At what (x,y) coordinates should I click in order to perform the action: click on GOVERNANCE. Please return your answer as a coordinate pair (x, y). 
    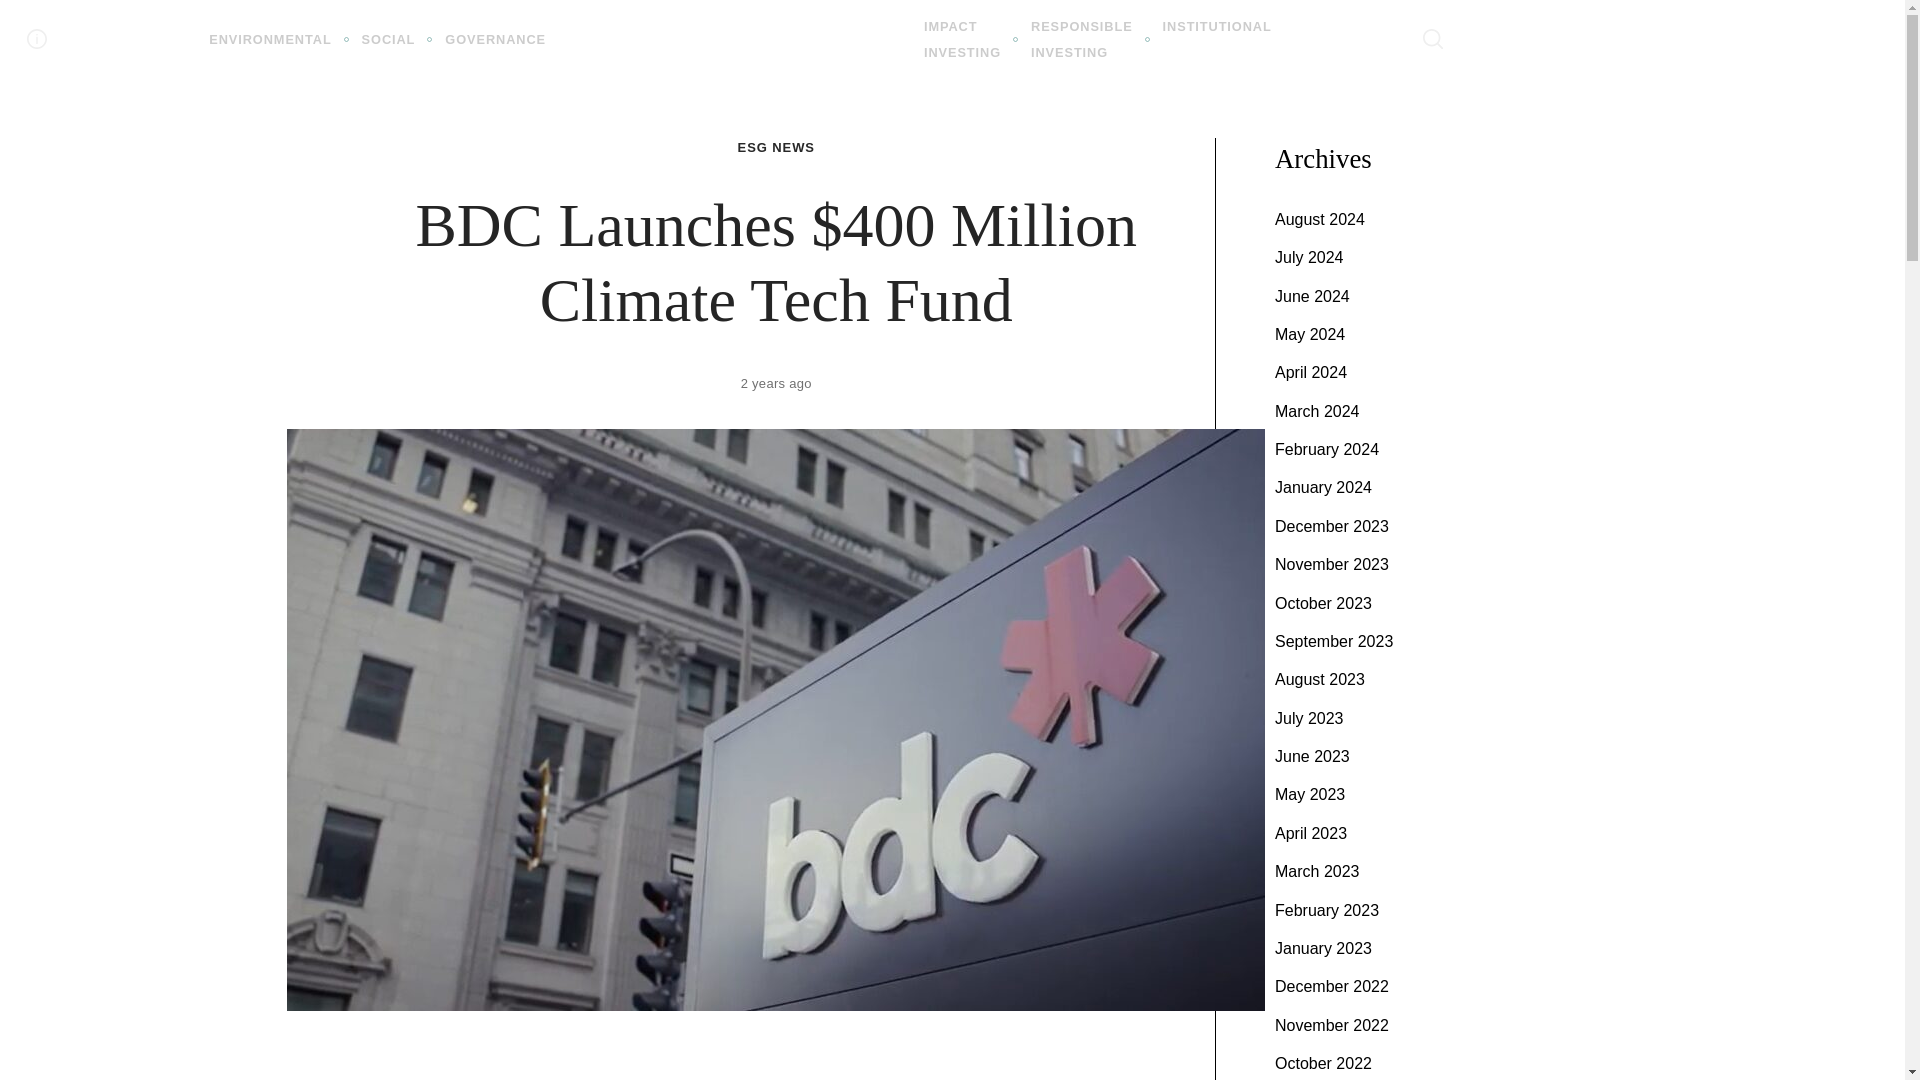
    Looking at the image, I should click on (962, 40).